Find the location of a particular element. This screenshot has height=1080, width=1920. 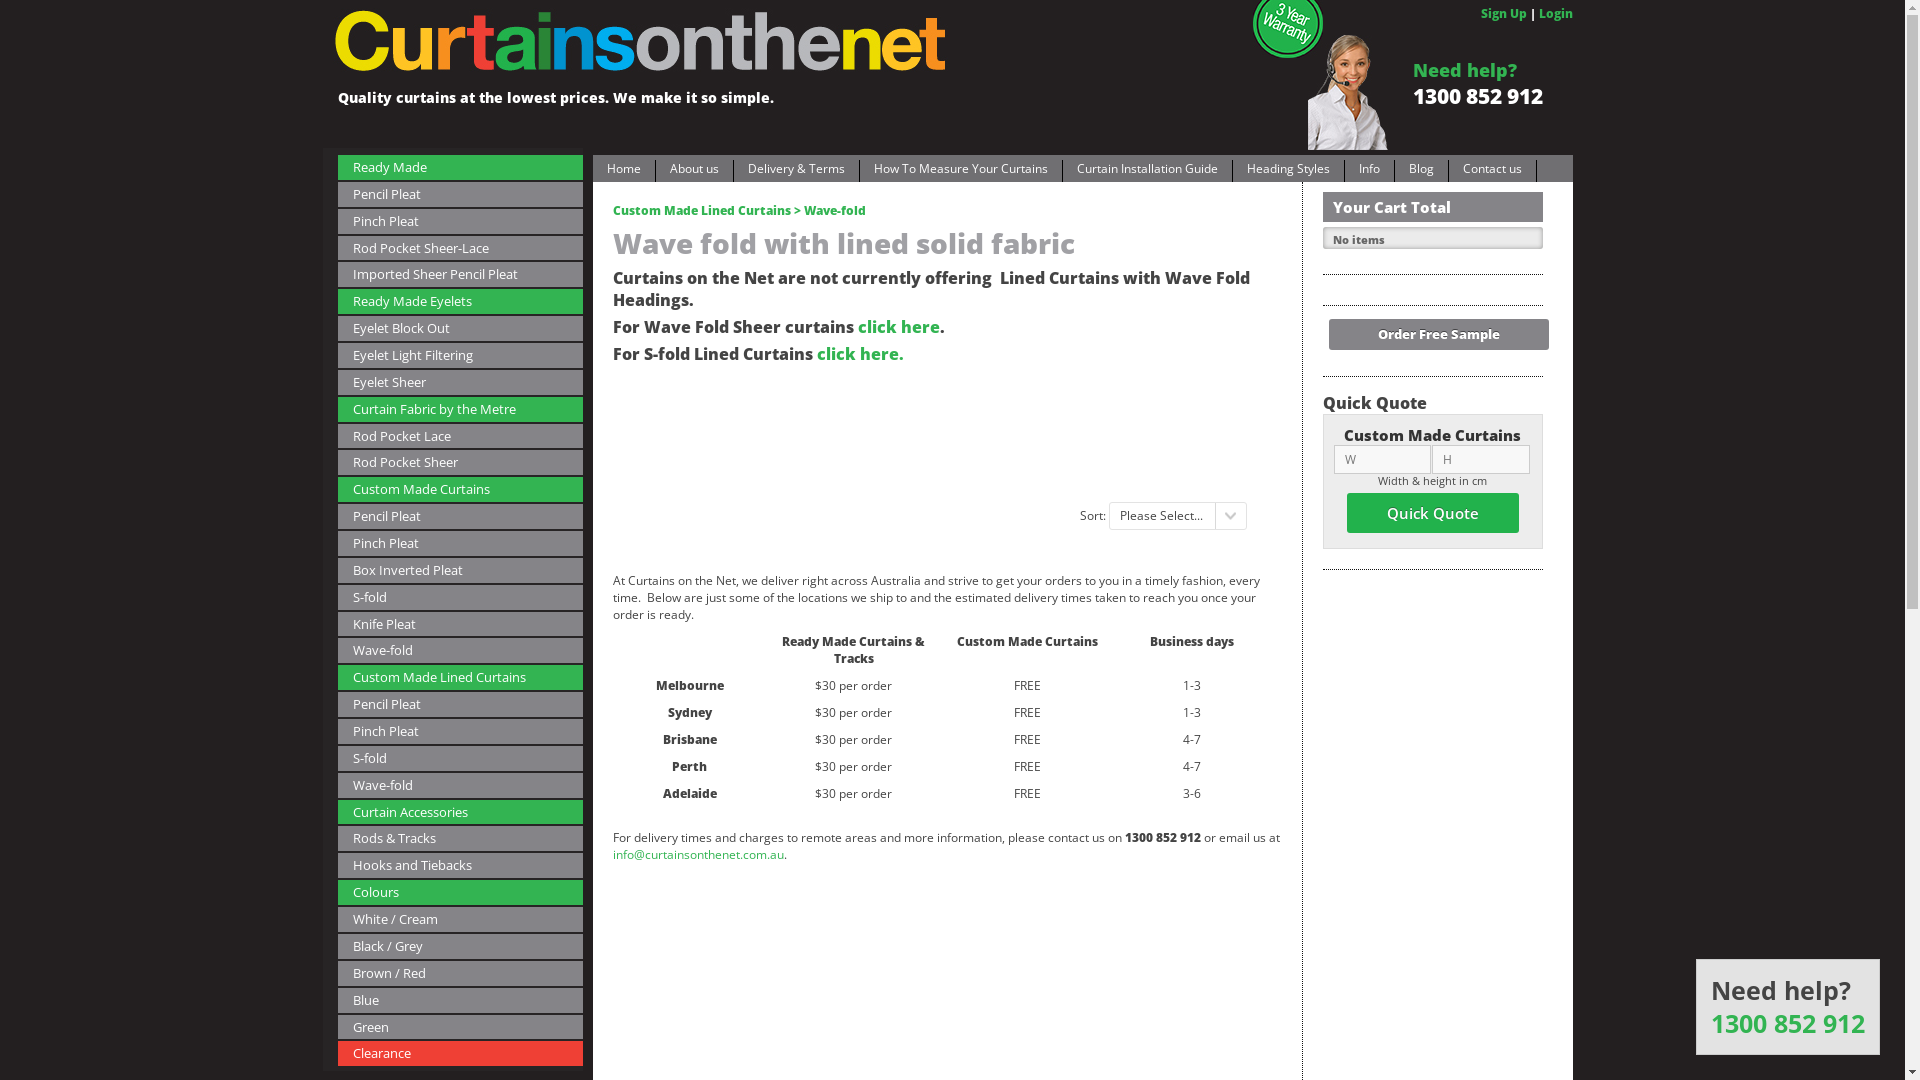

Hooks and Tiebacks is located at coordinates (460, 866).